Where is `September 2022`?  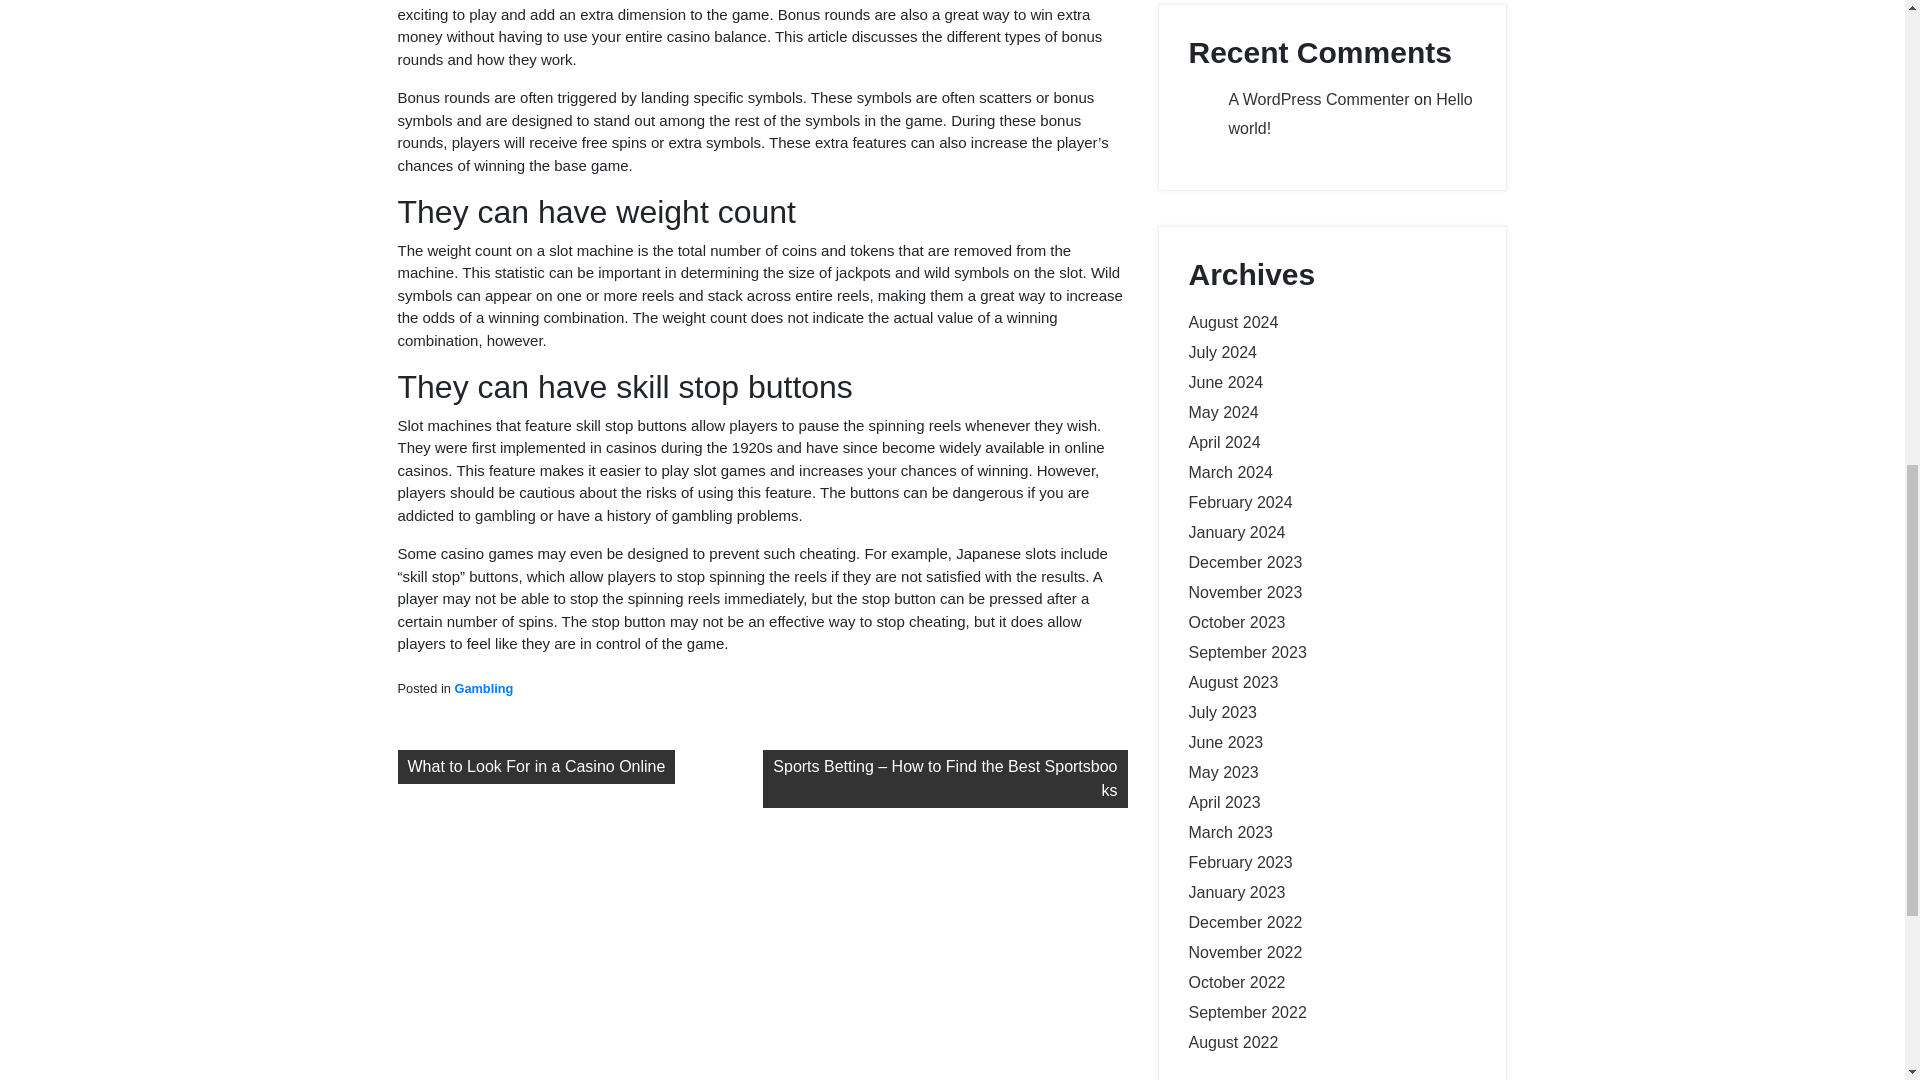 September 2022 is located at coordinates (1246, 1012).